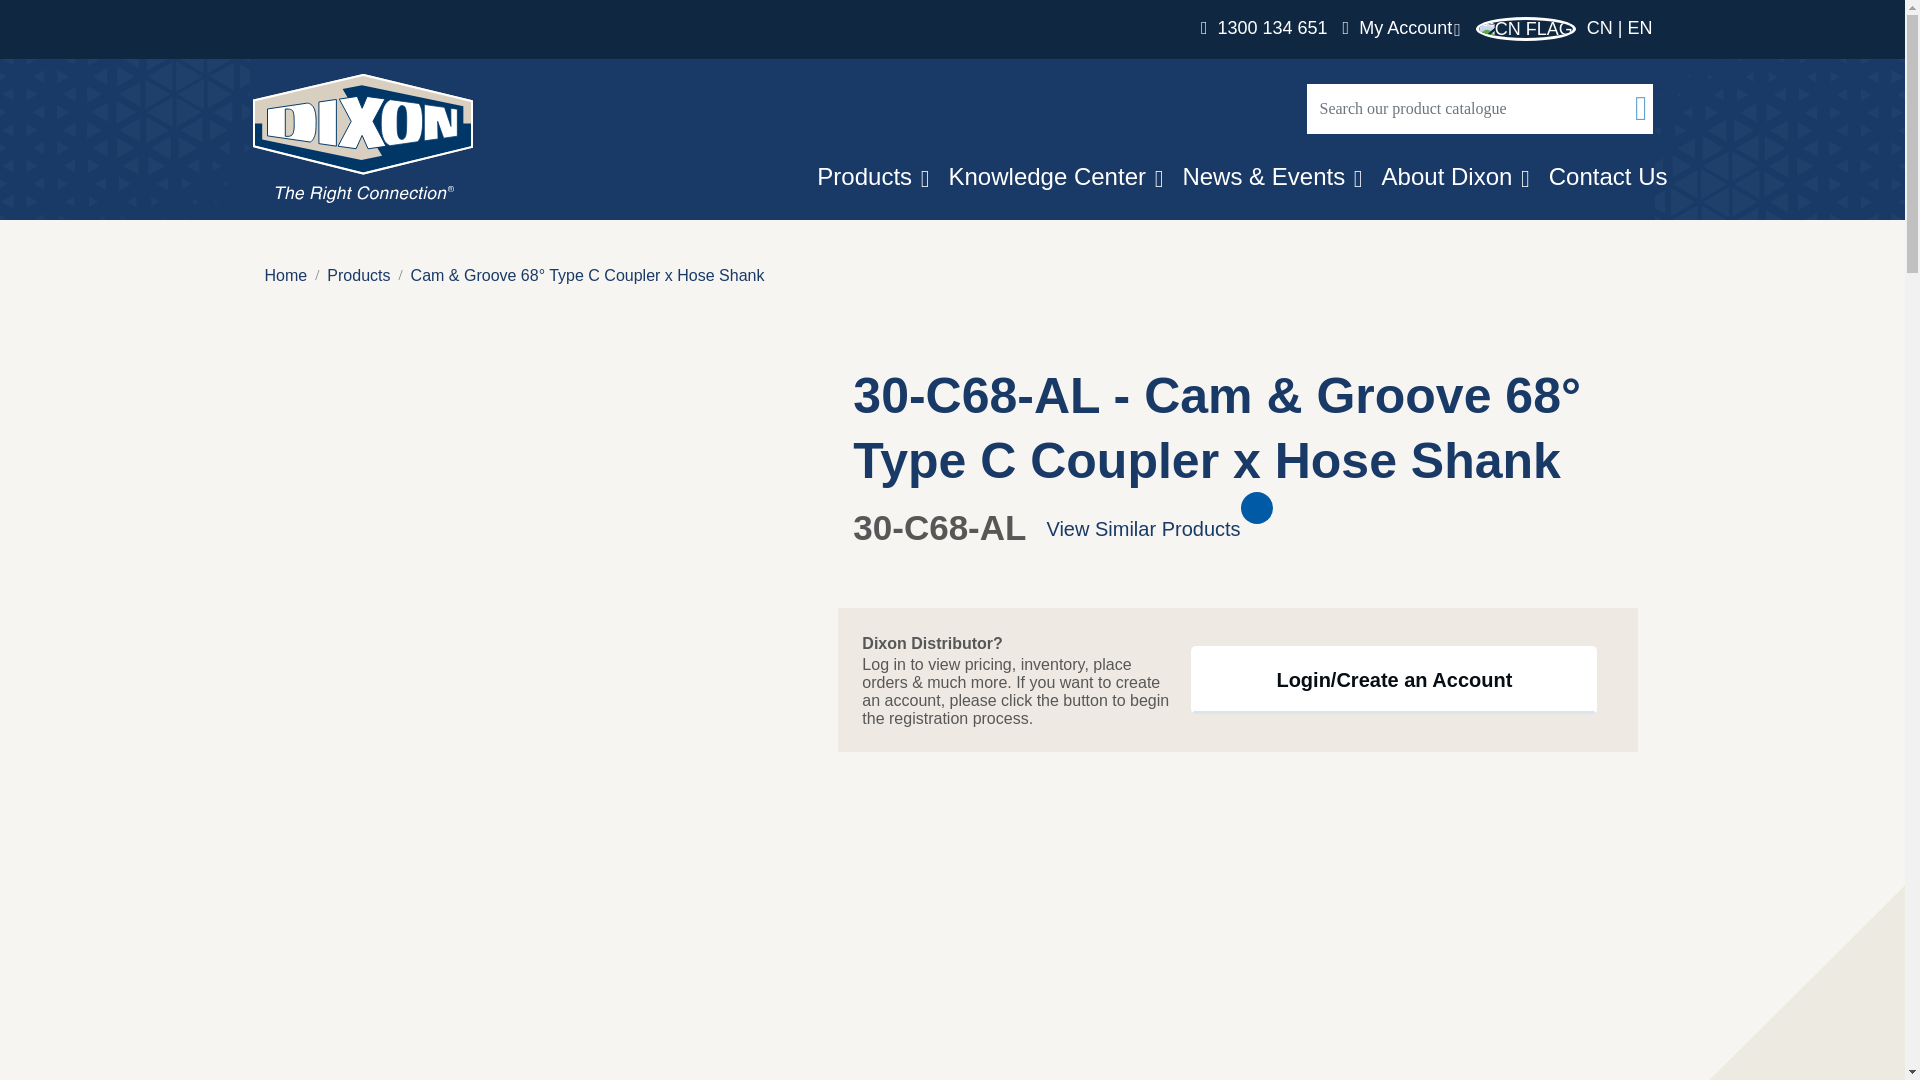 This screenshot has height=1080, width=1920. Describe the element at coordinates (1191, 529) in the screenshot. I see `View Similar Products` at that location.